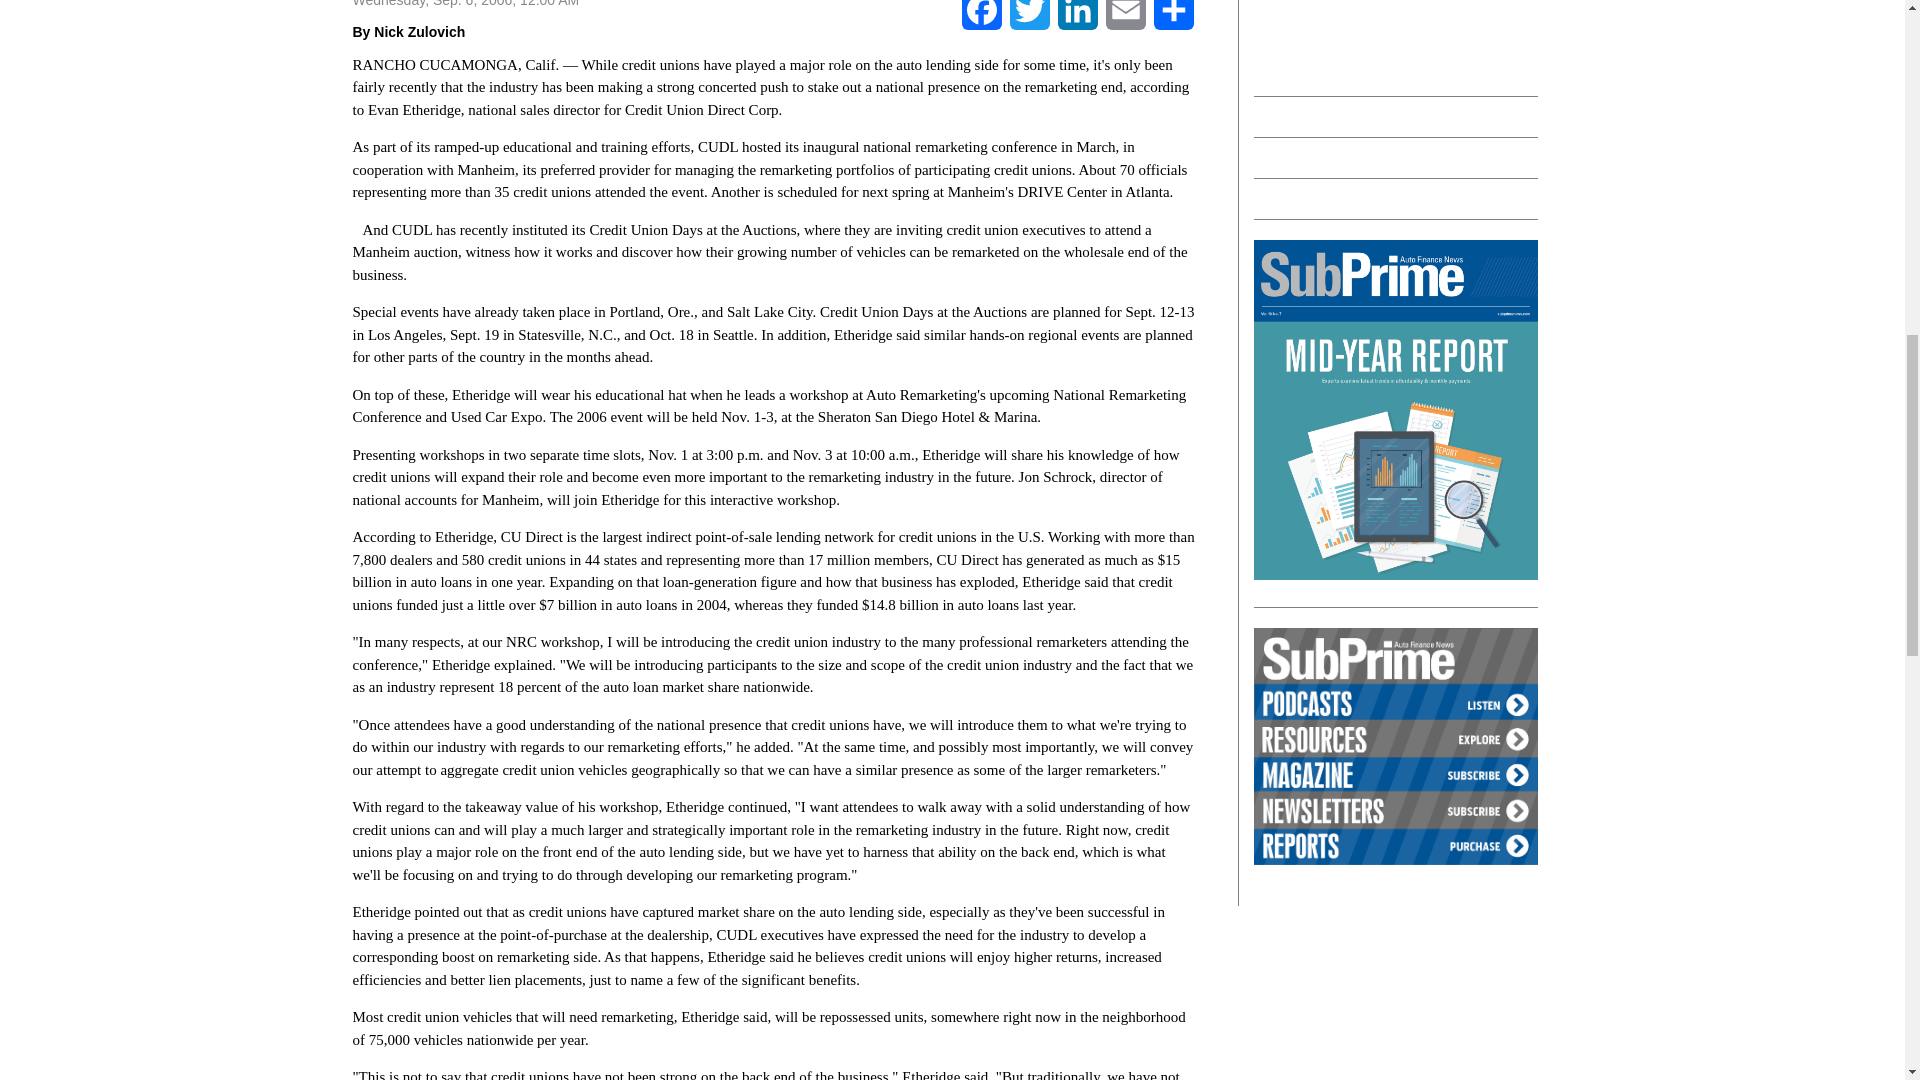 This screenshot has height=1080, width=1920. Describe the element at coordinates (1126, 16) in the screenshot. I see `Email` at that location.